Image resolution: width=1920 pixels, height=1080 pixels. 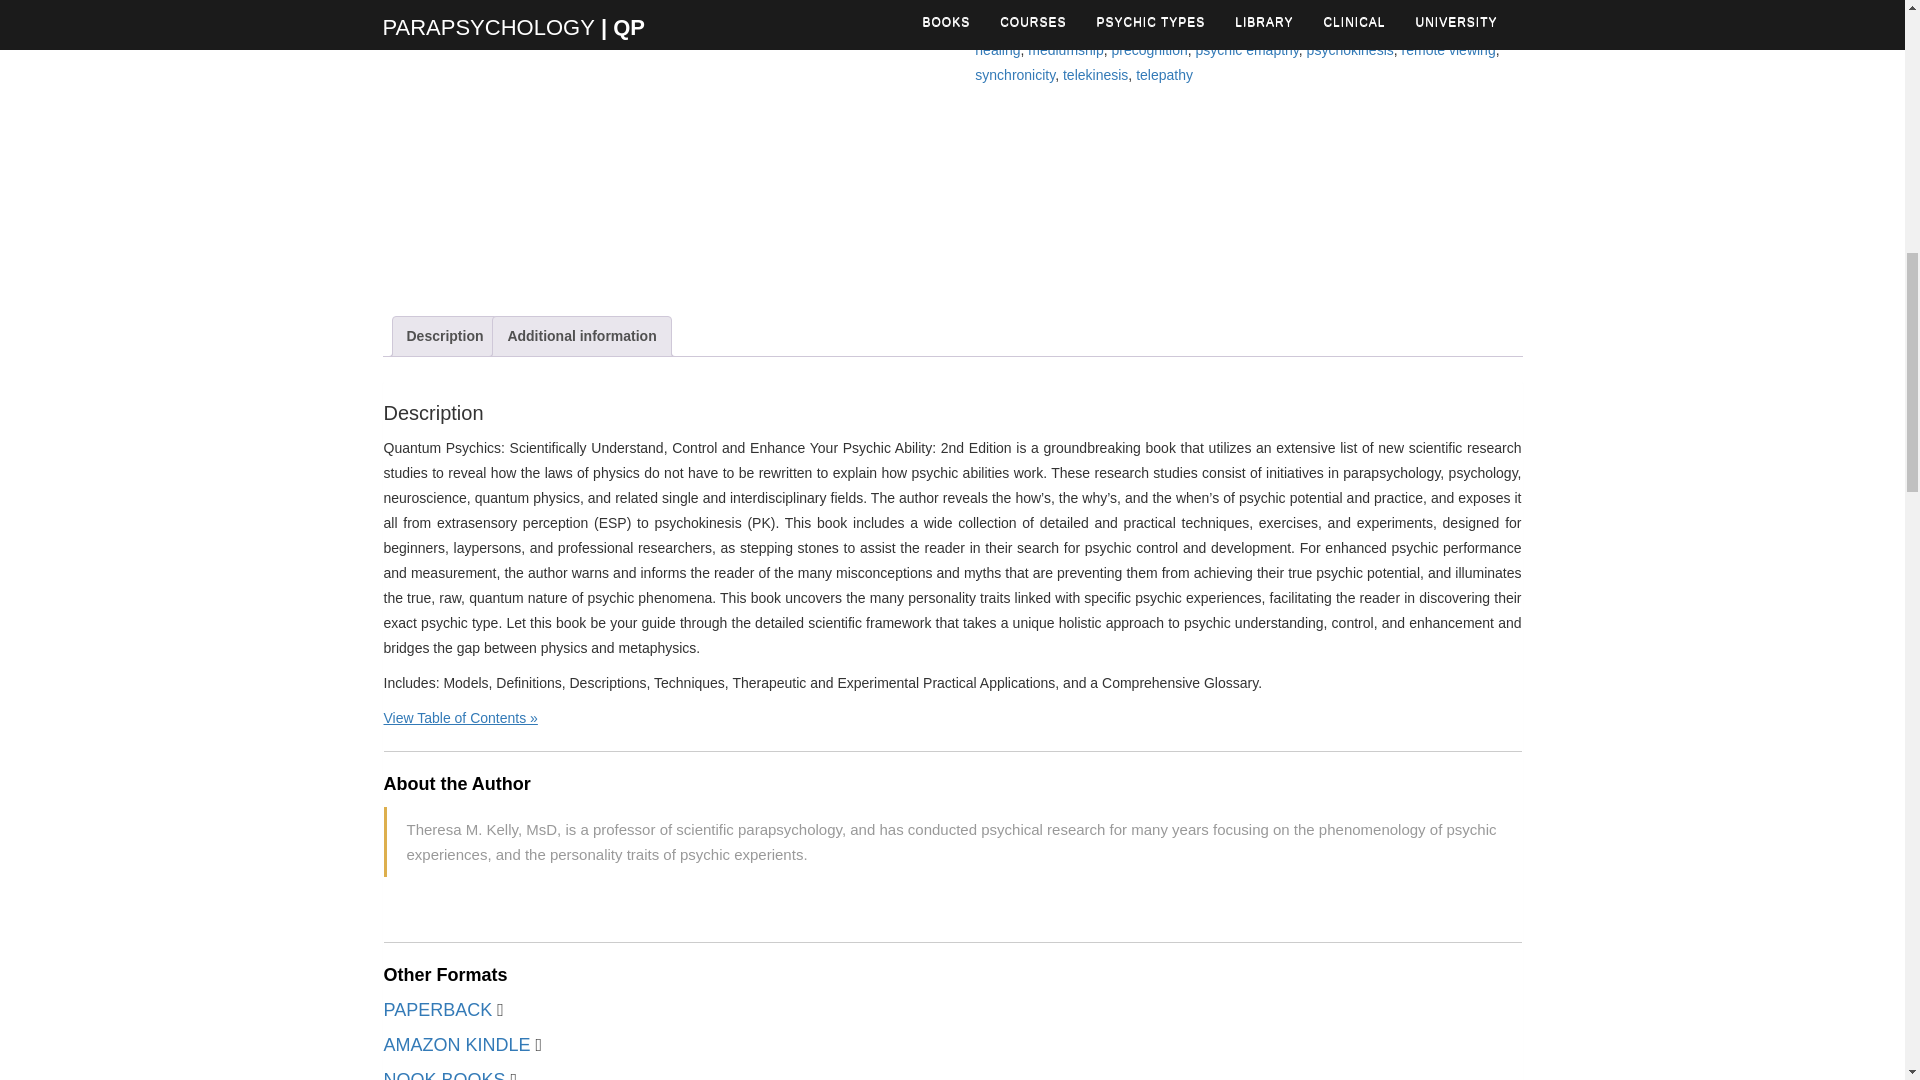 I want to click on synchronicity, so click(x=1014, y=74).